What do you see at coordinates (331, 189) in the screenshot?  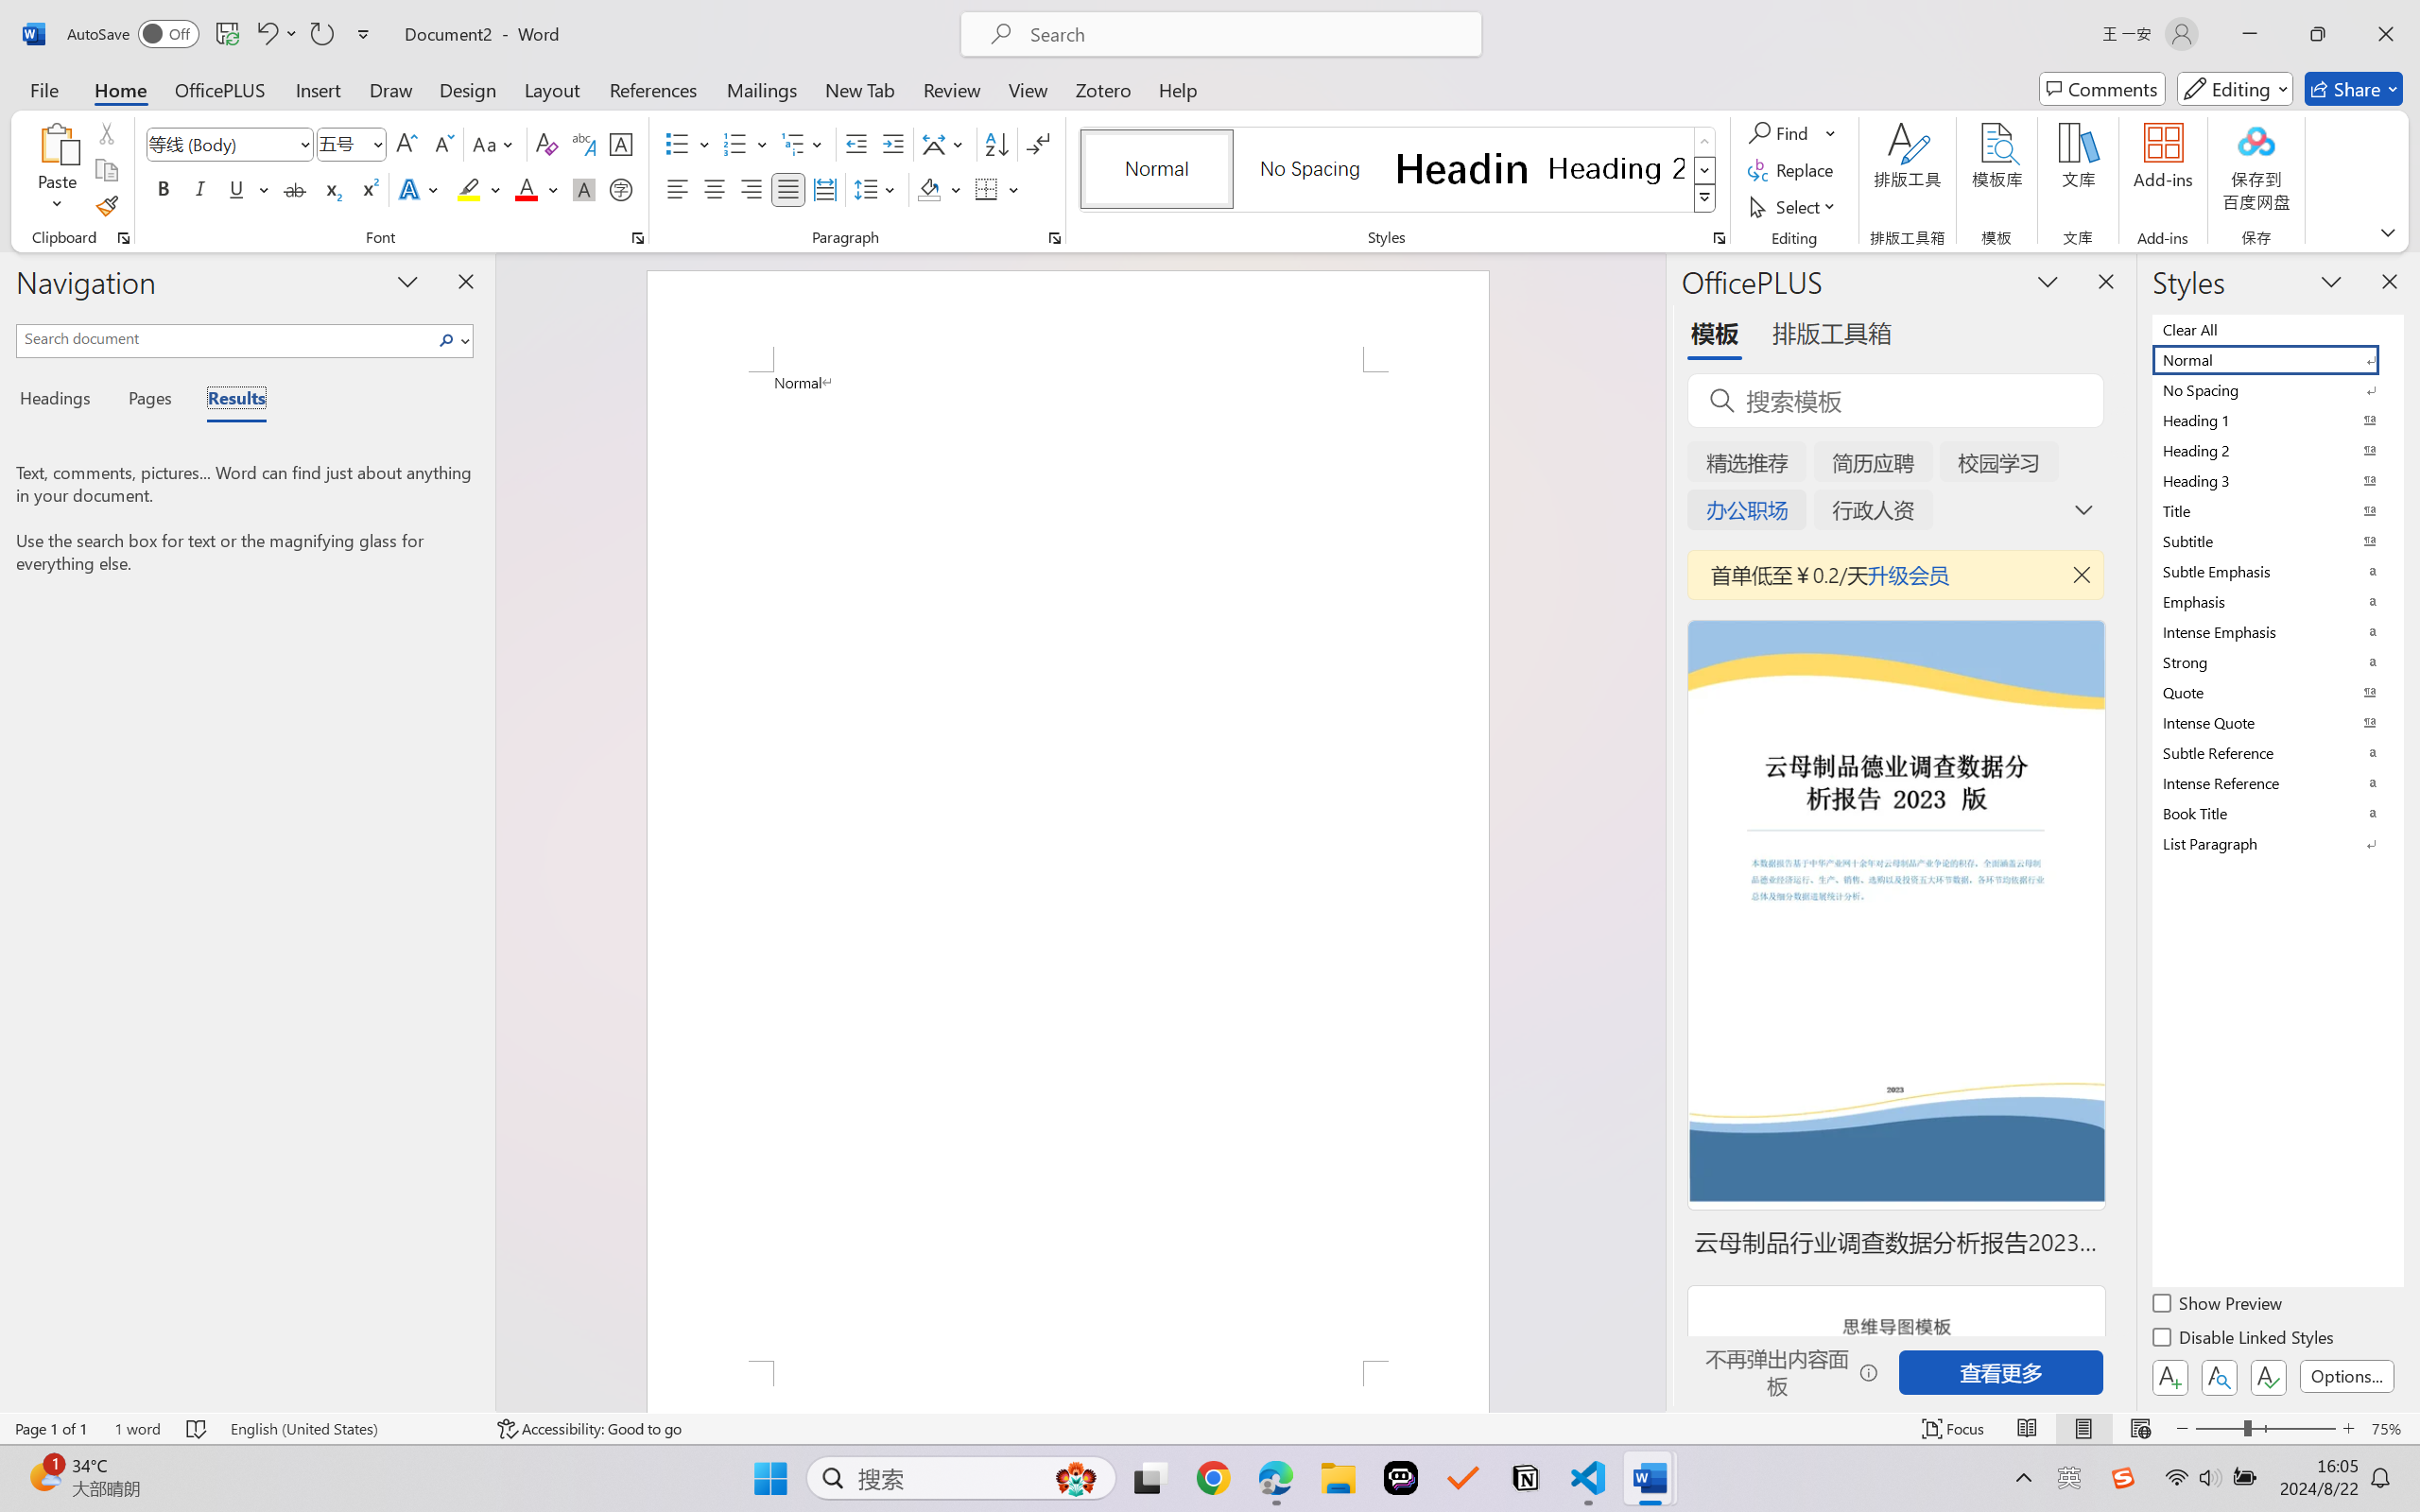 I see `Subscript` at bounding box center [331, 189].